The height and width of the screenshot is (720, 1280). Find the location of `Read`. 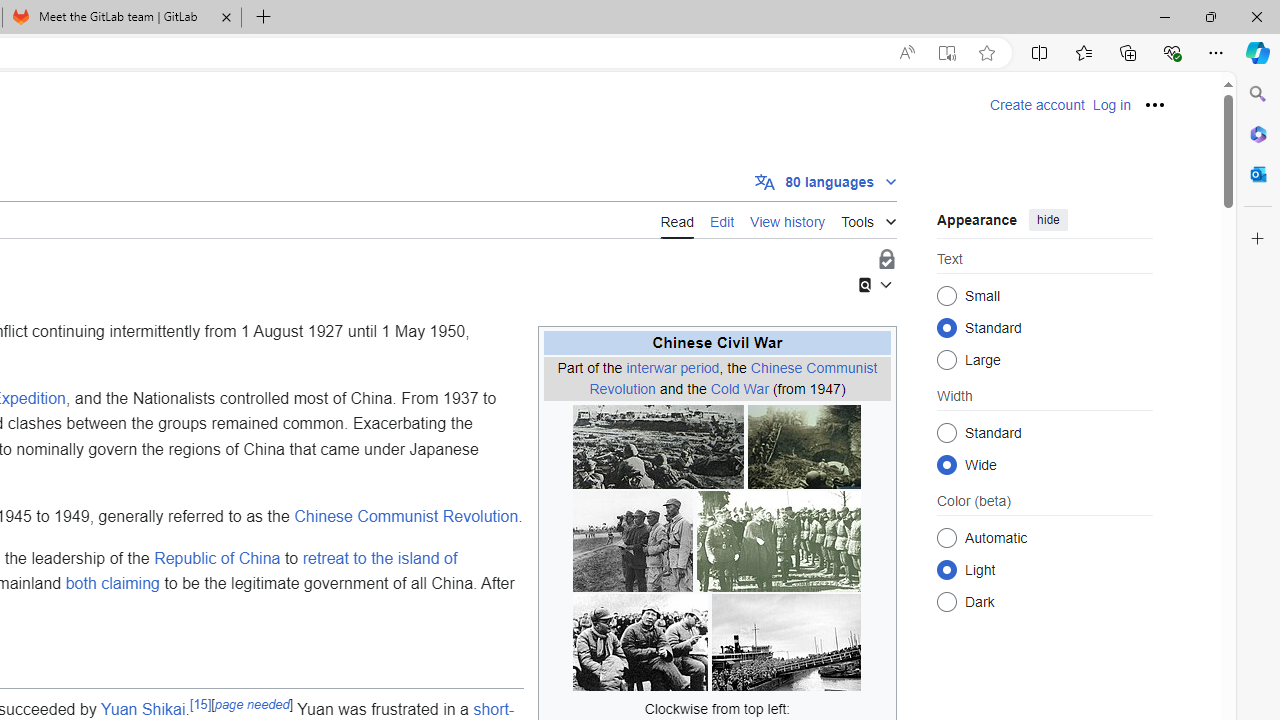

Read is located at coordinates (676, 220).